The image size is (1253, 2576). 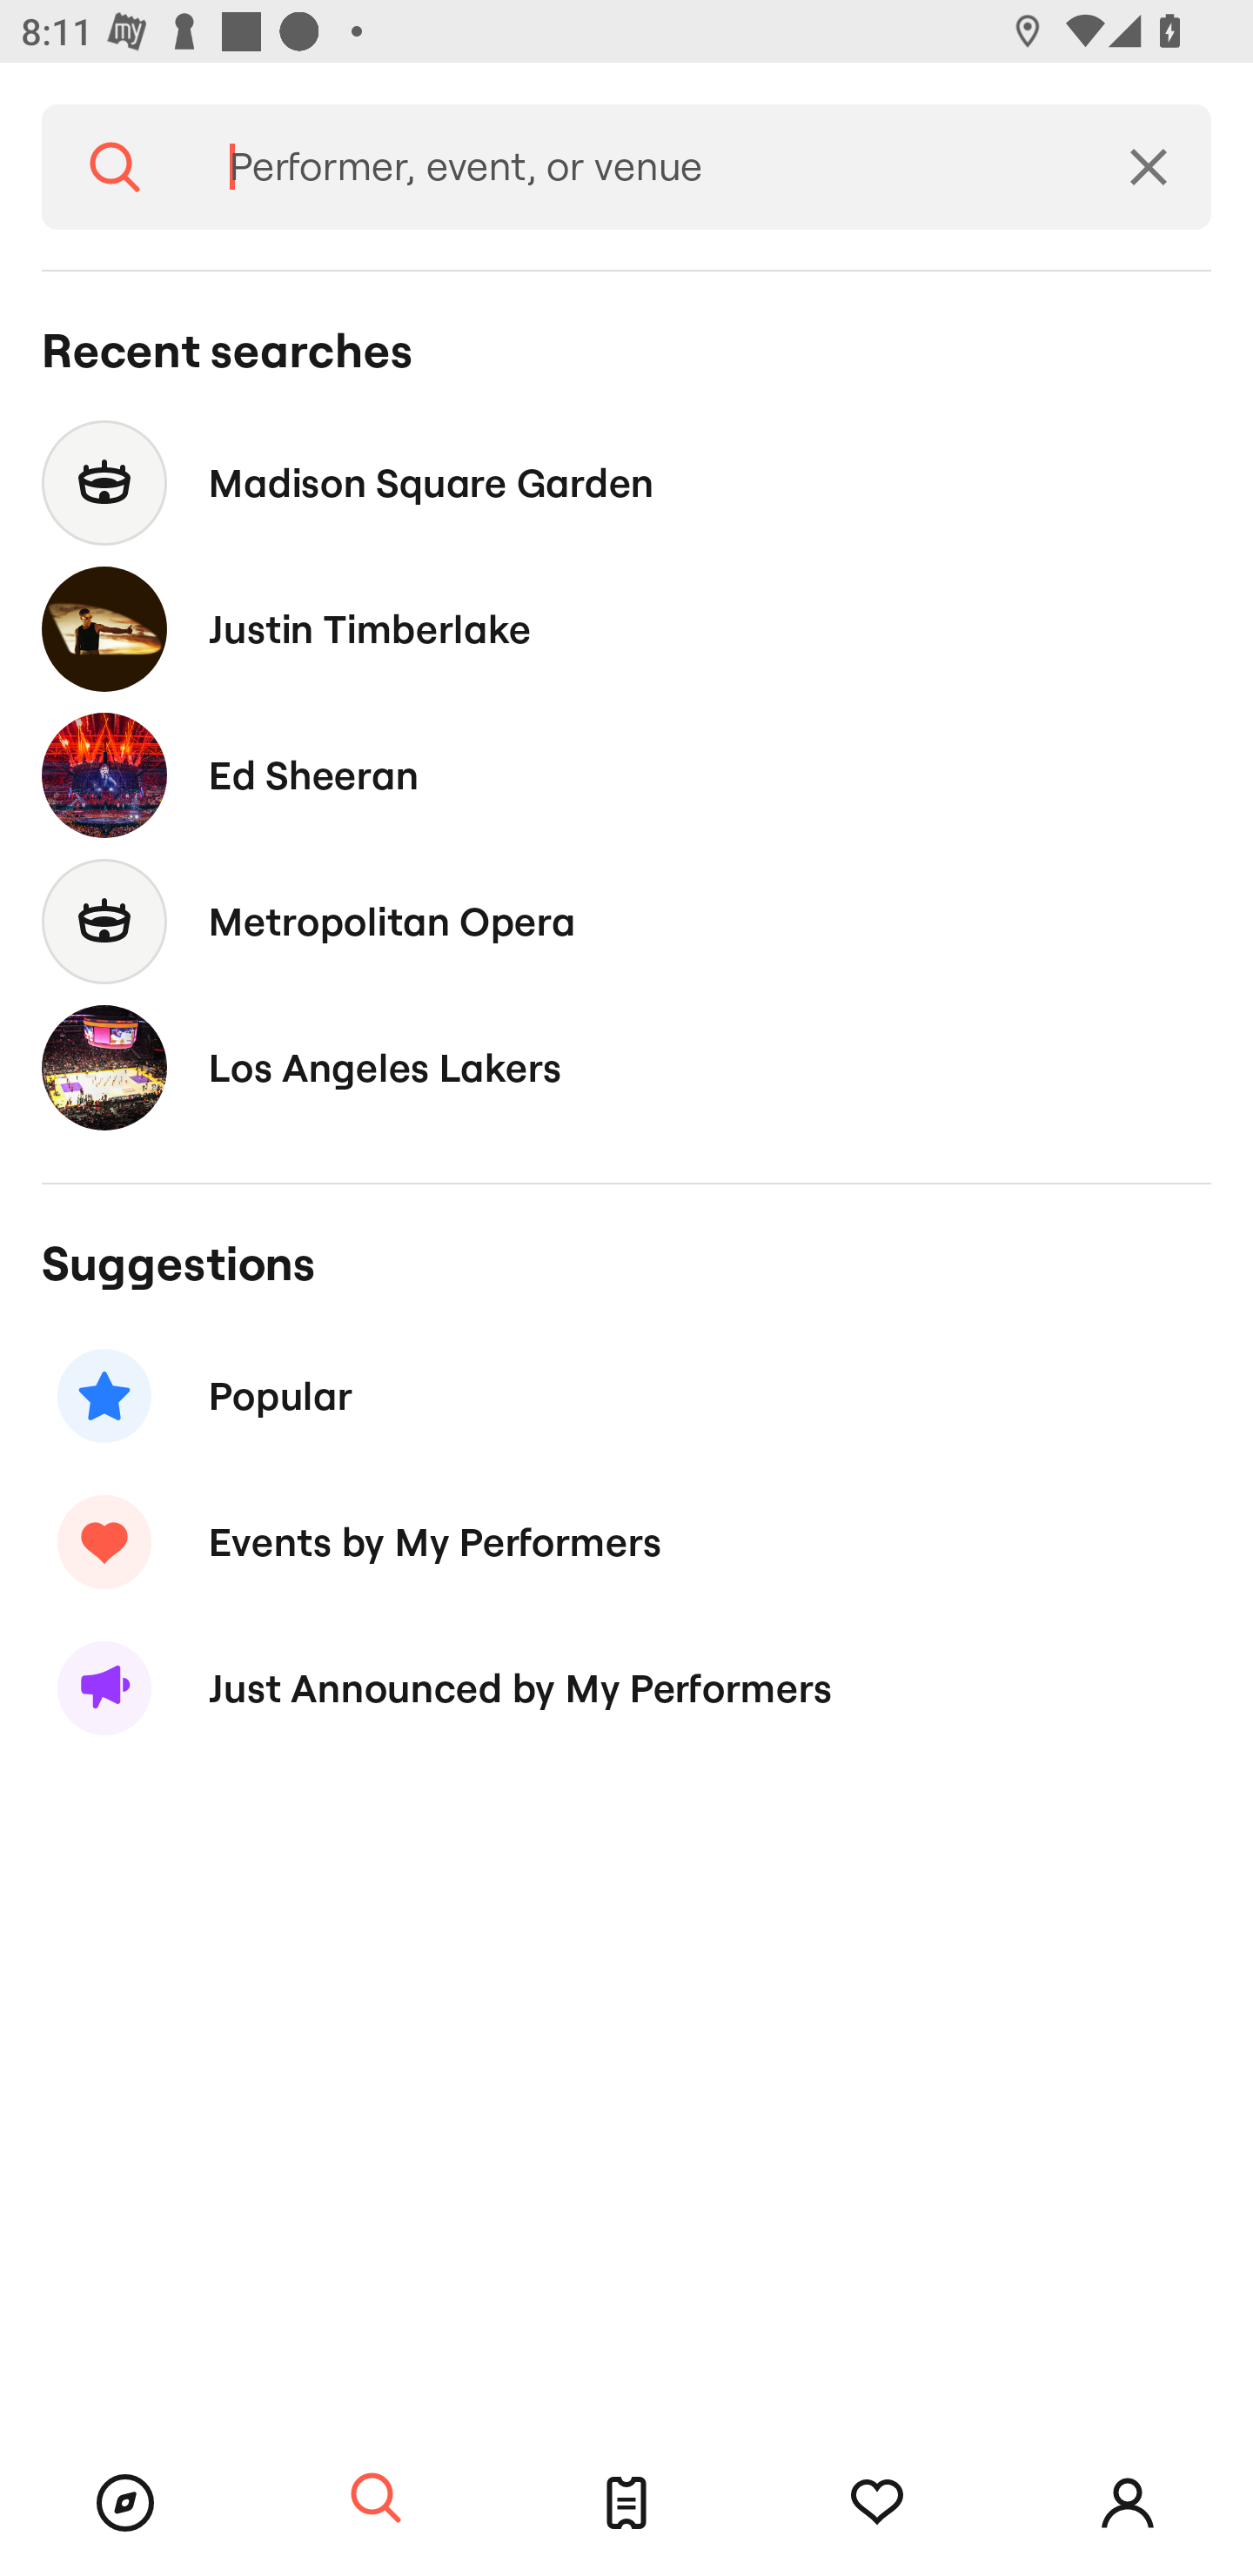 What do you see at coordinates (626, 482) in the screenshot?
I see `Madison Square Garden` at bounding box center [626, 482].